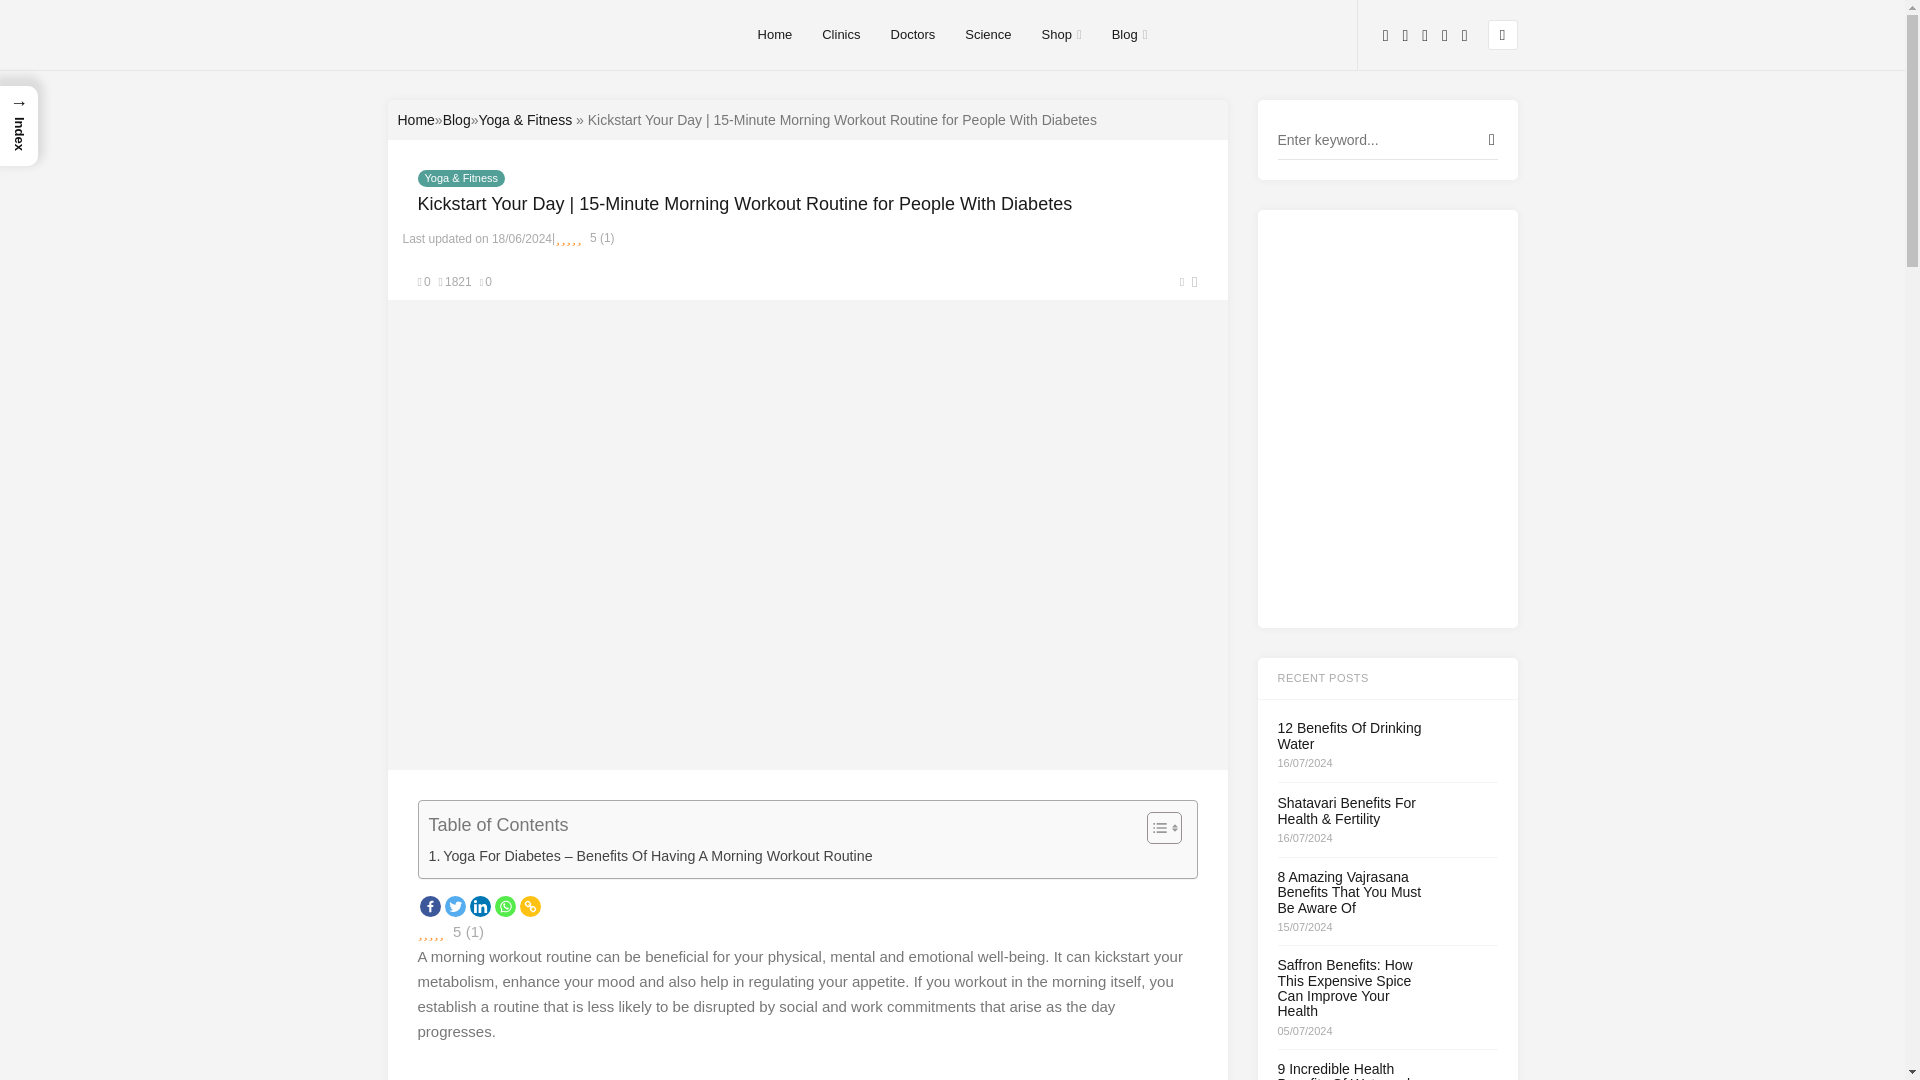 The height and width of the screenshot is (1080, 1920). What do you see at coordinates (430, 906) in the screenshot?
I see `Facebook` at bounding box center [430, 906].